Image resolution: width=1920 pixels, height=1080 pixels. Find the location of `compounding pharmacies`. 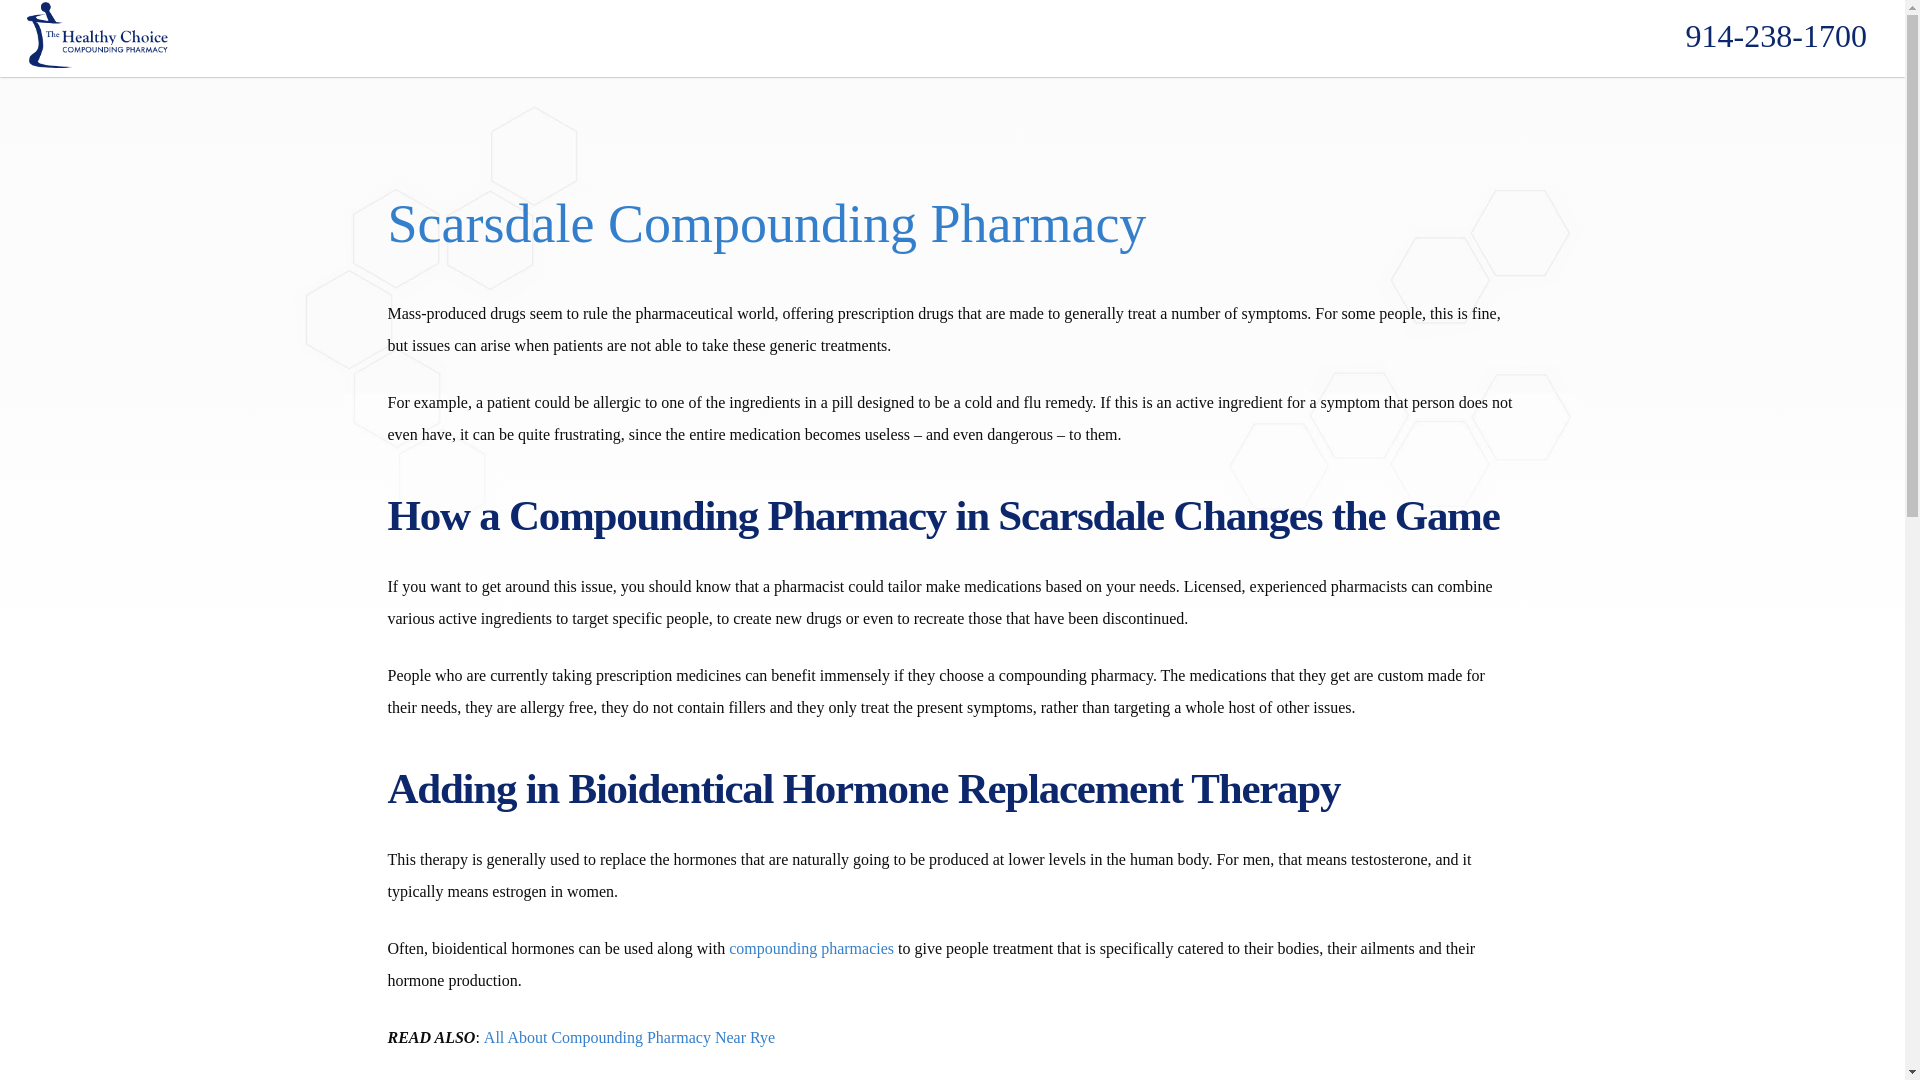

compounding pharmacies is located at coordinates (812, 948).